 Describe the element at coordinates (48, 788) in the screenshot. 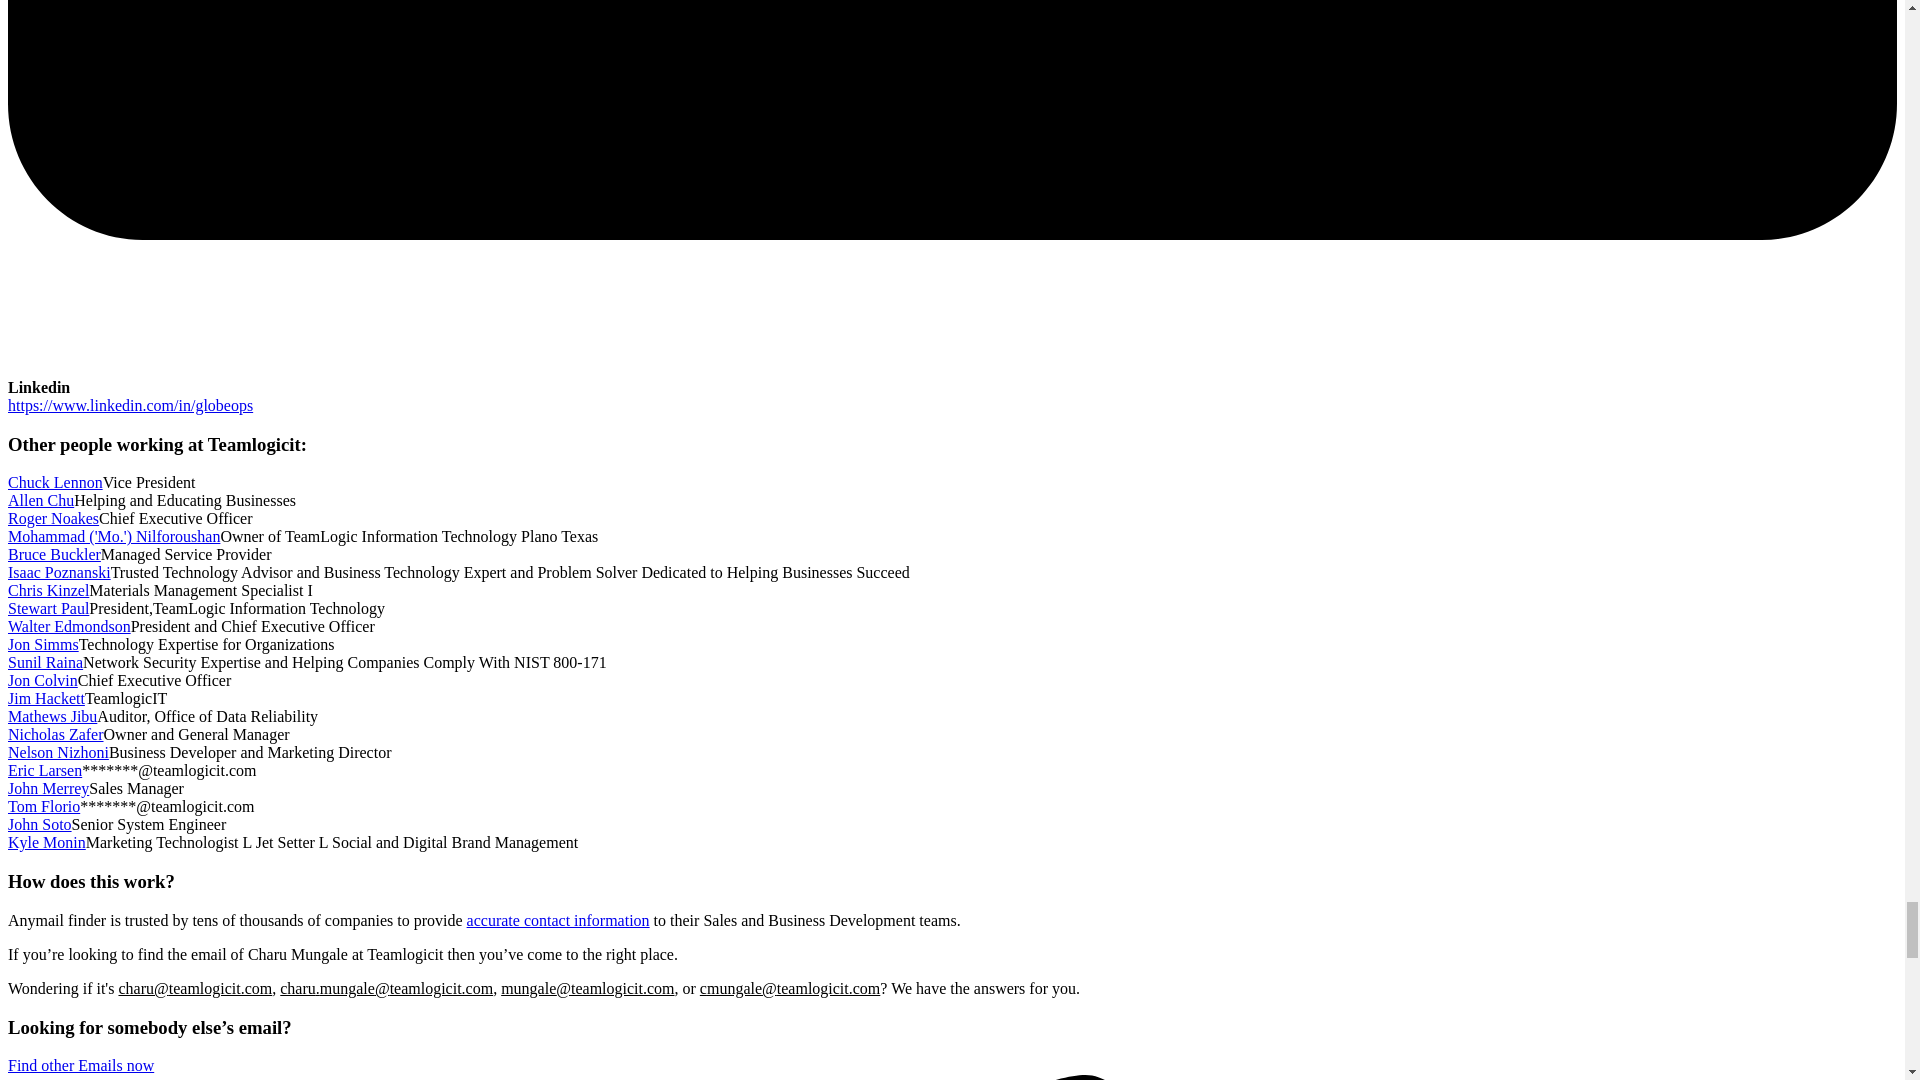

I see `John Merrey` at that location.